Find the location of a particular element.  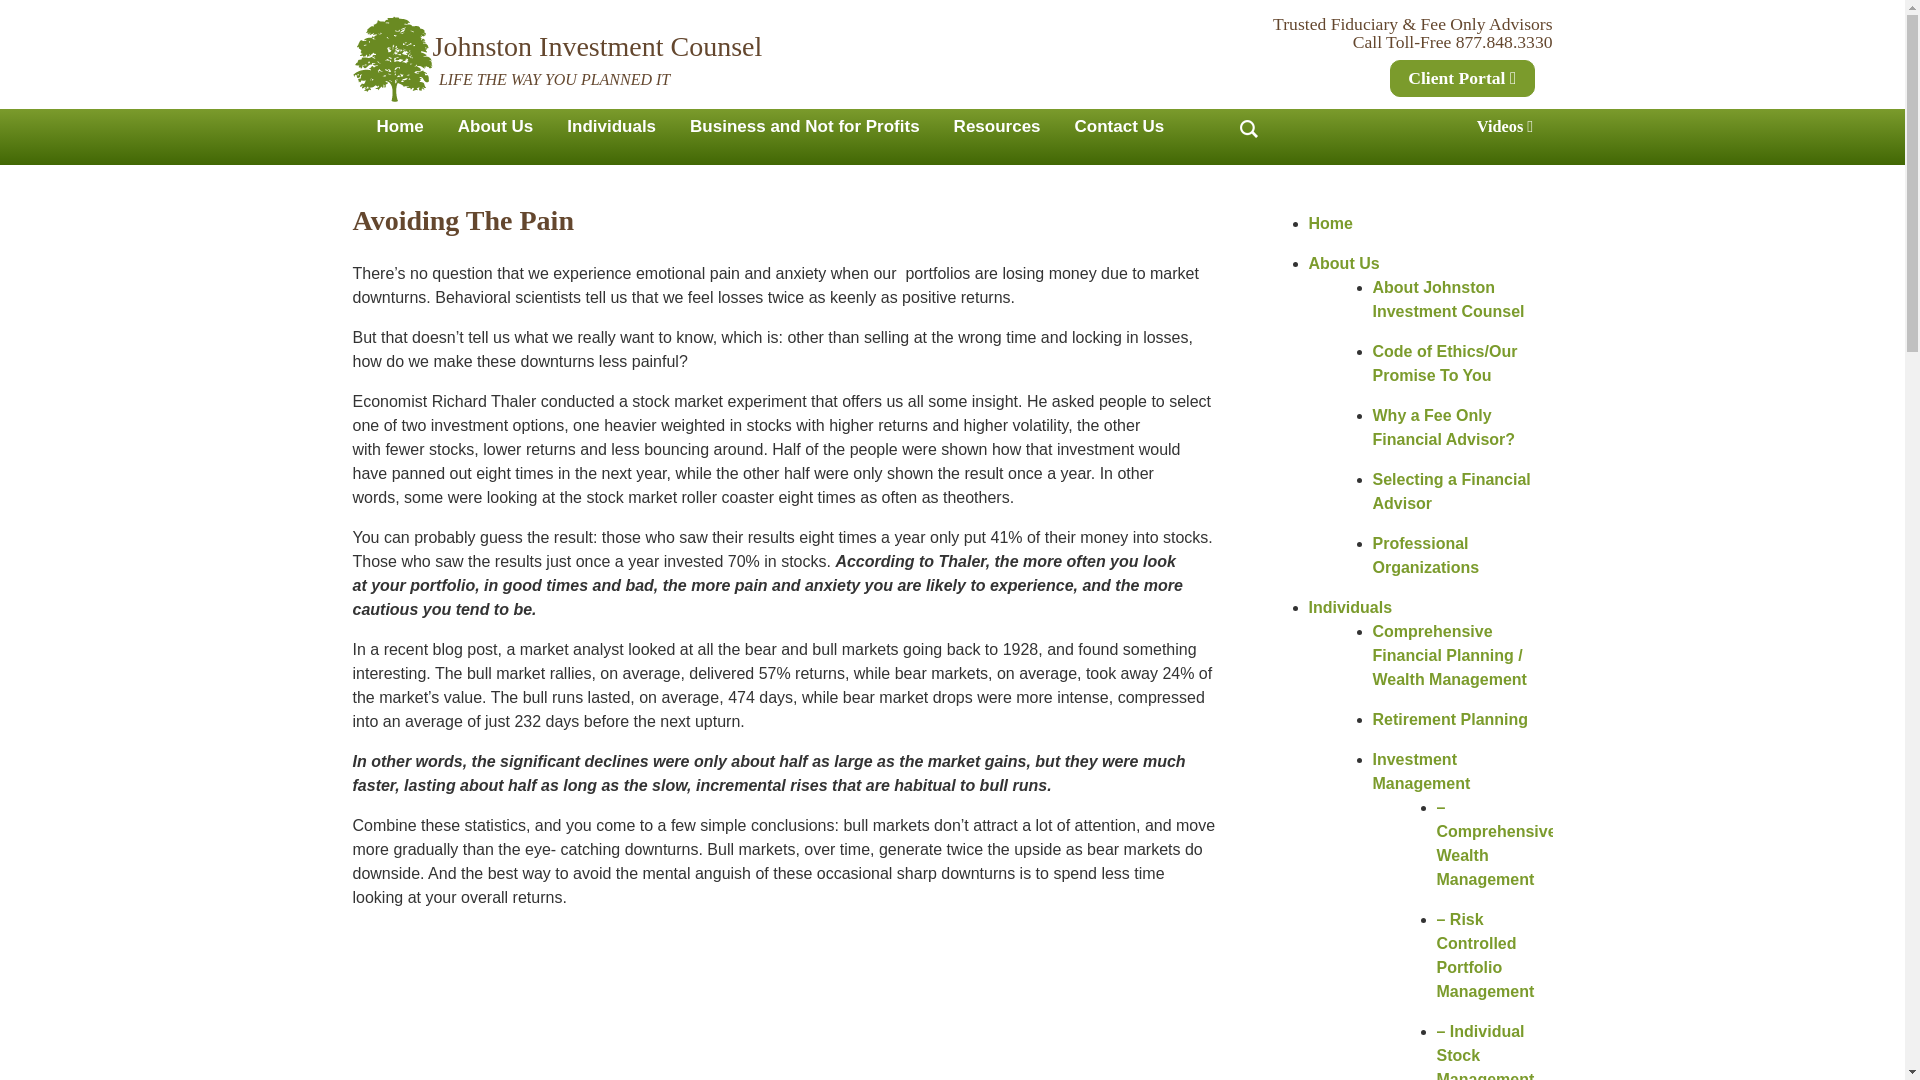

Client Portal  is located at coordinates (1462, 78).